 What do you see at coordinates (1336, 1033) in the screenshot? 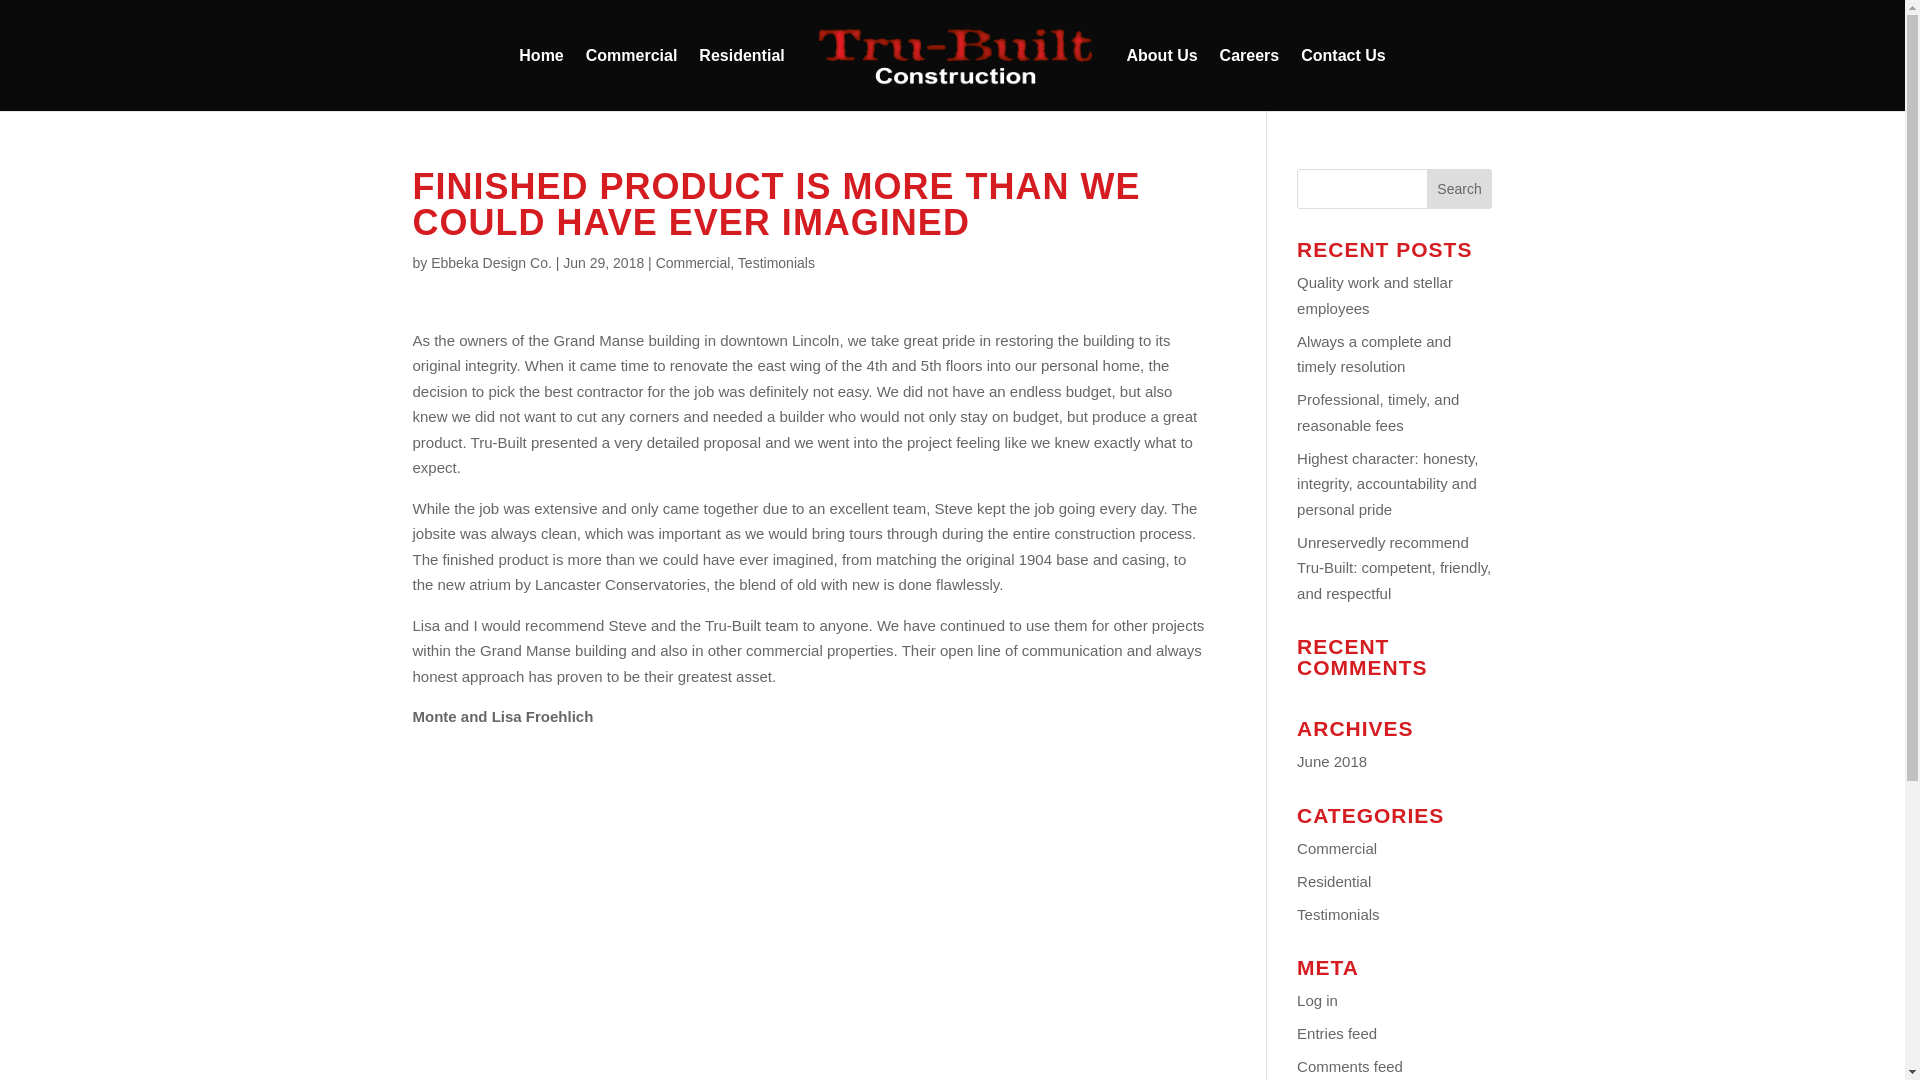
I see `Entries feed` at bounding box center [1336, 1033].